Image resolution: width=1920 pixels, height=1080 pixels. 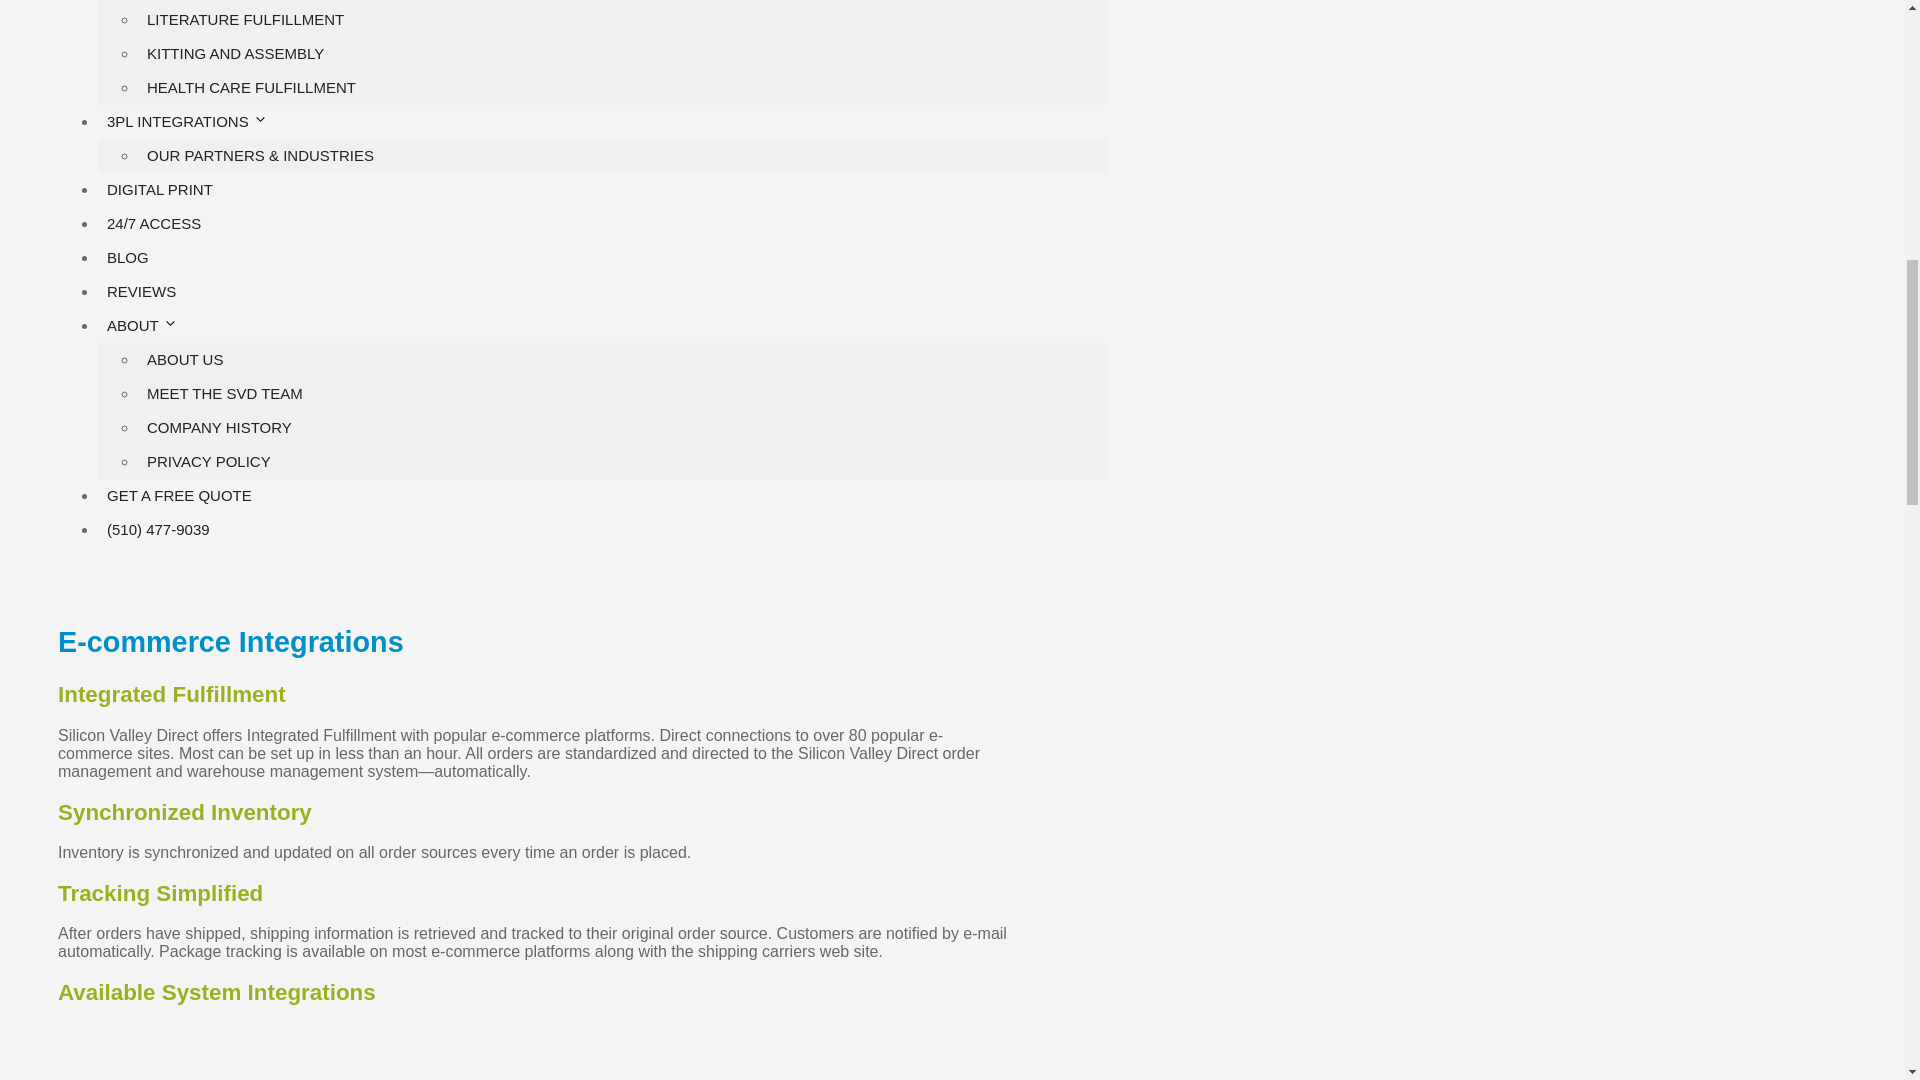 I want to click on KITTING AND ASSEMBLY, so click(x=235, y=53).